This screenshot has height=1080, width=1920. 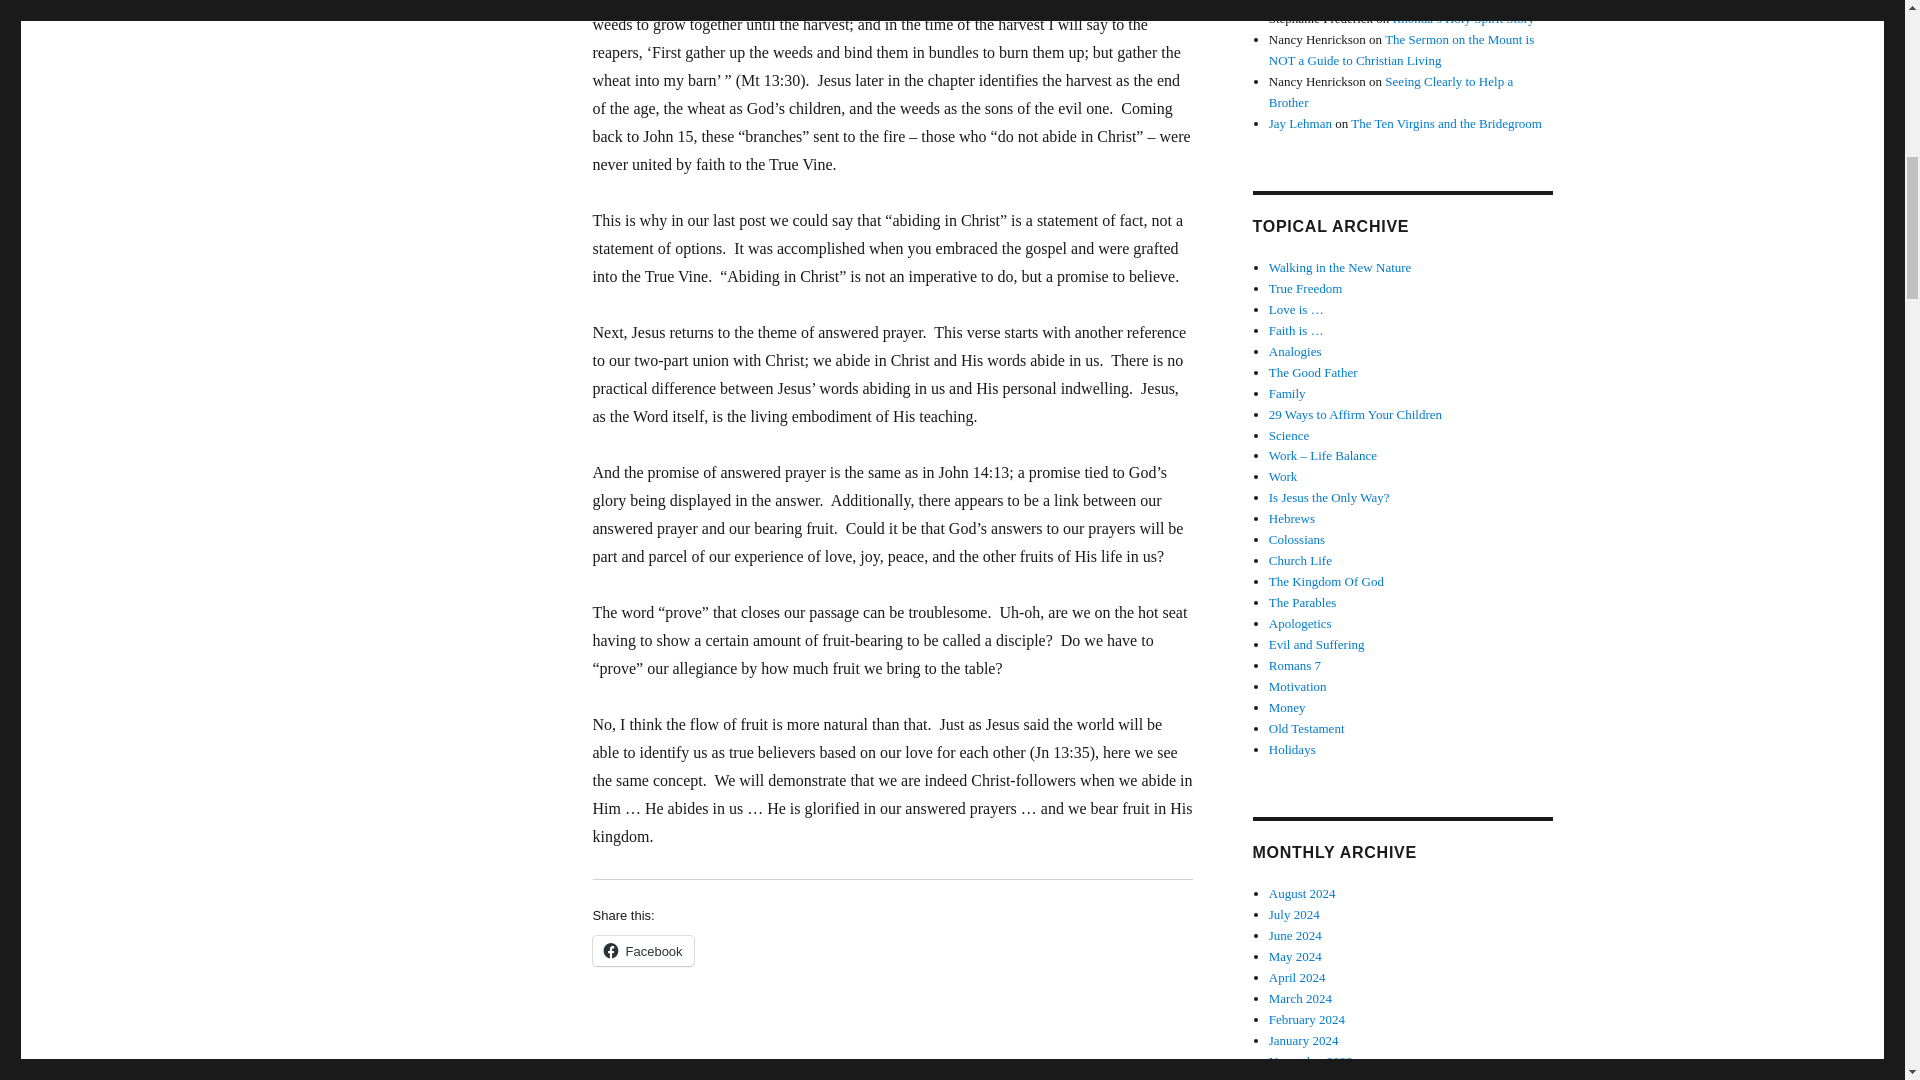 I want to click on The End of the Old Covenant, so click(x=1460, y=2).